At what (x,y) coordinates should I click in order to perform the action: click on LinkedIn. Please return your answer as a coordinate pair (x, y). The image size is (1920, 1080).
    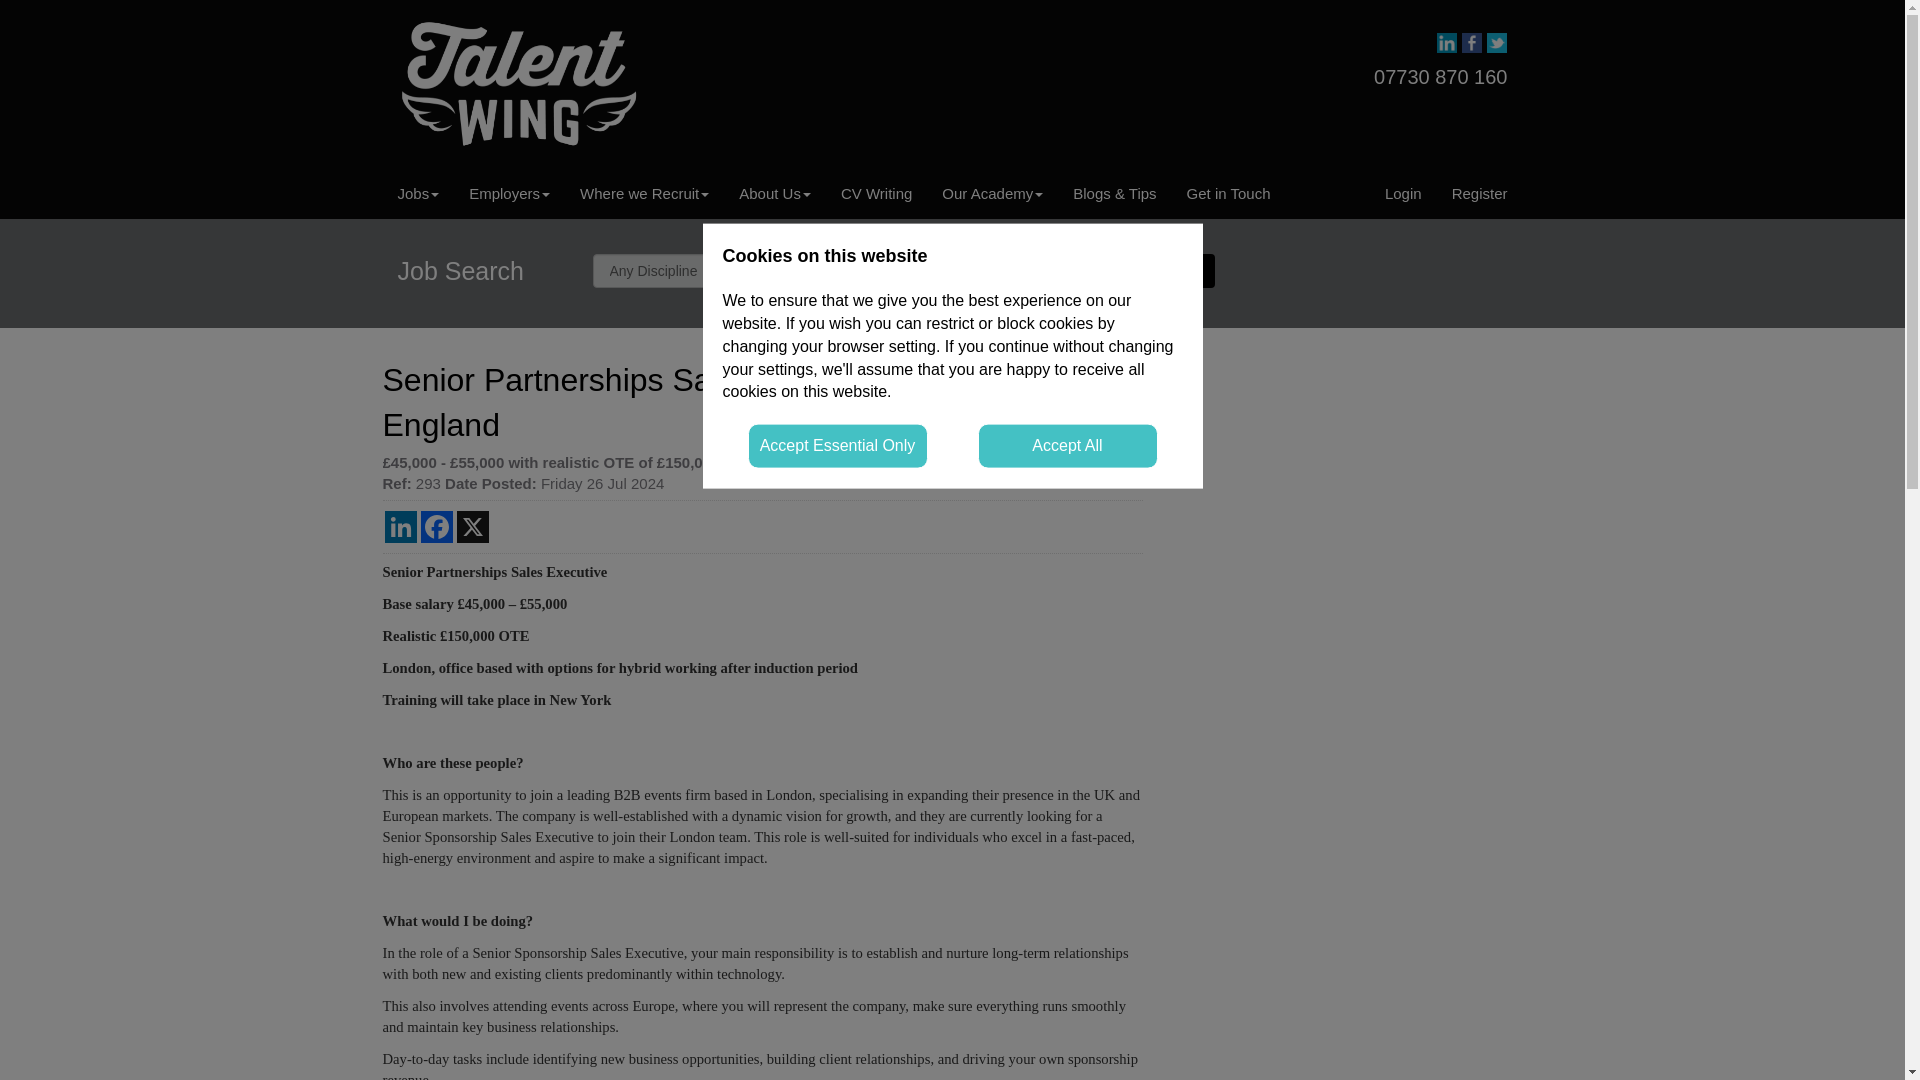
    Looking at the image, I should click on (400, 526).